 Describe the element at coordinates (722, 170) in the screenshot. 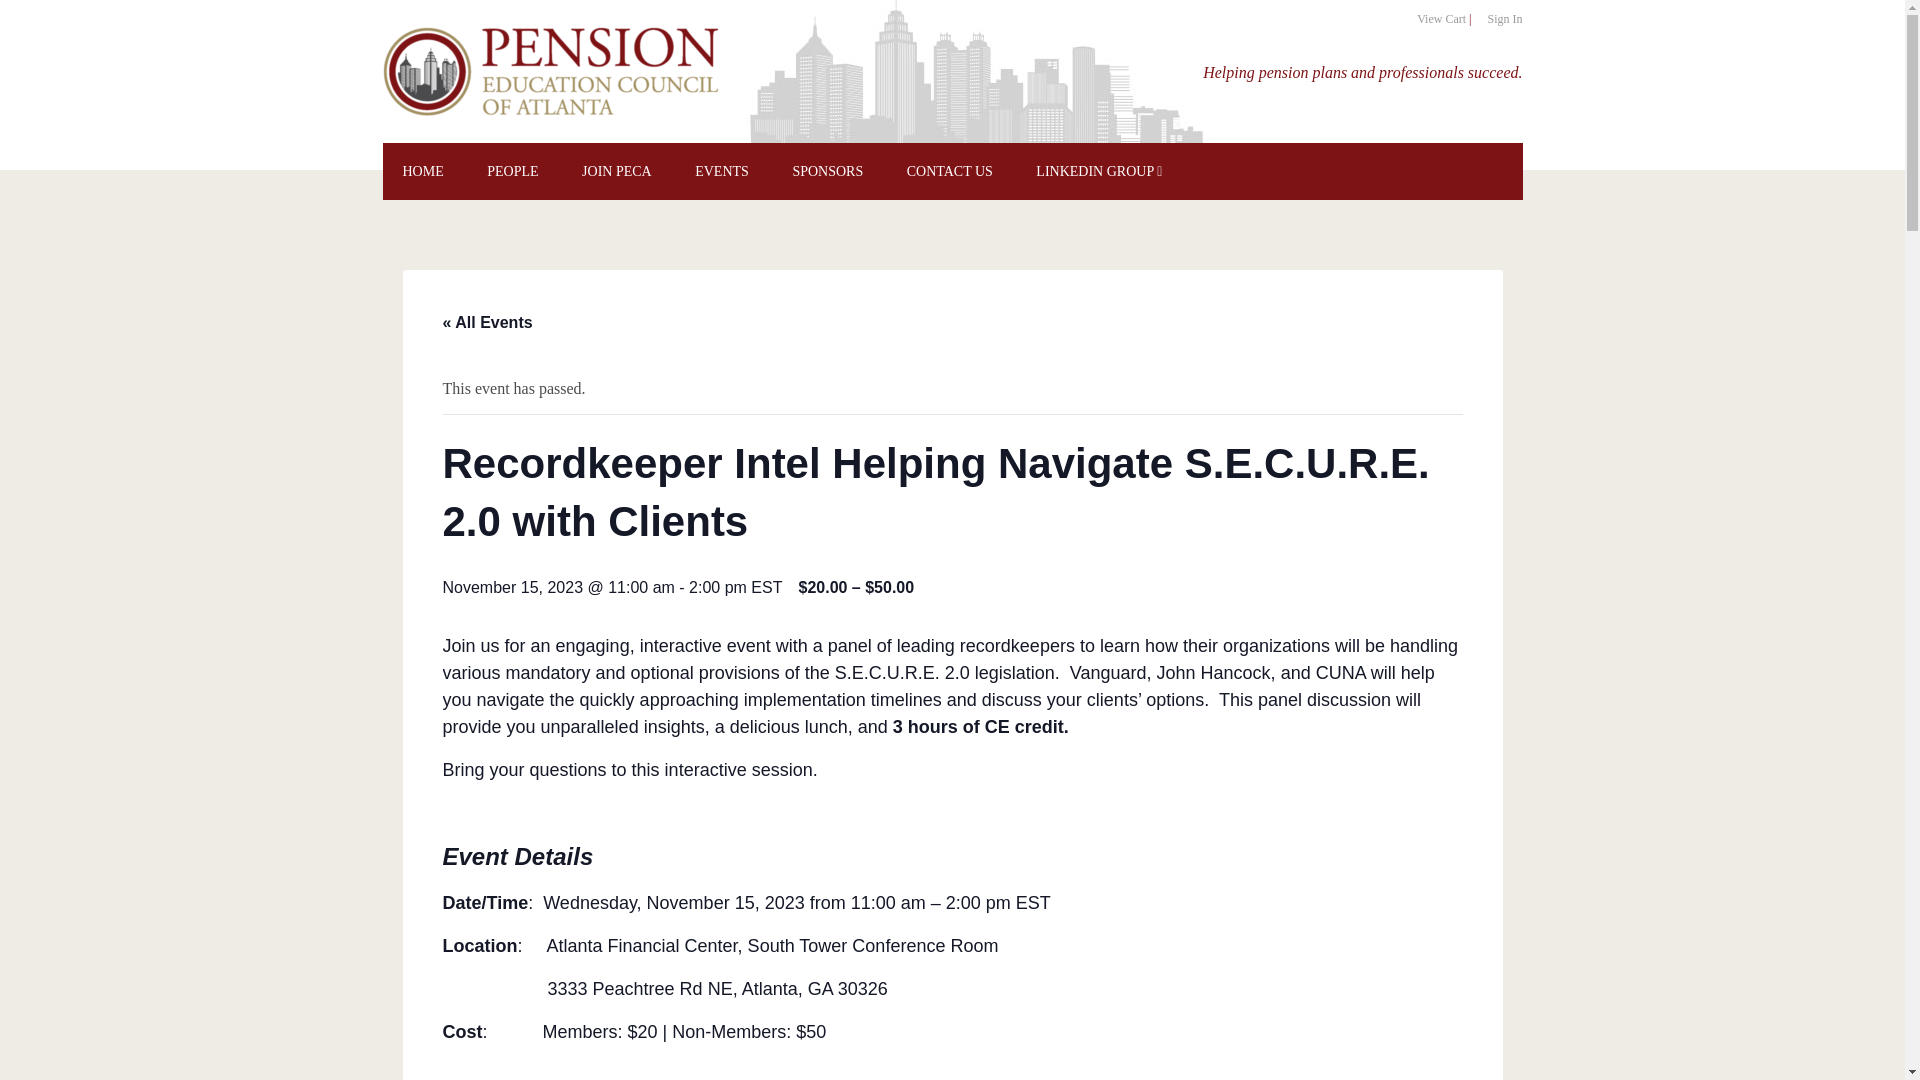

I see `EVENTS` at that location.